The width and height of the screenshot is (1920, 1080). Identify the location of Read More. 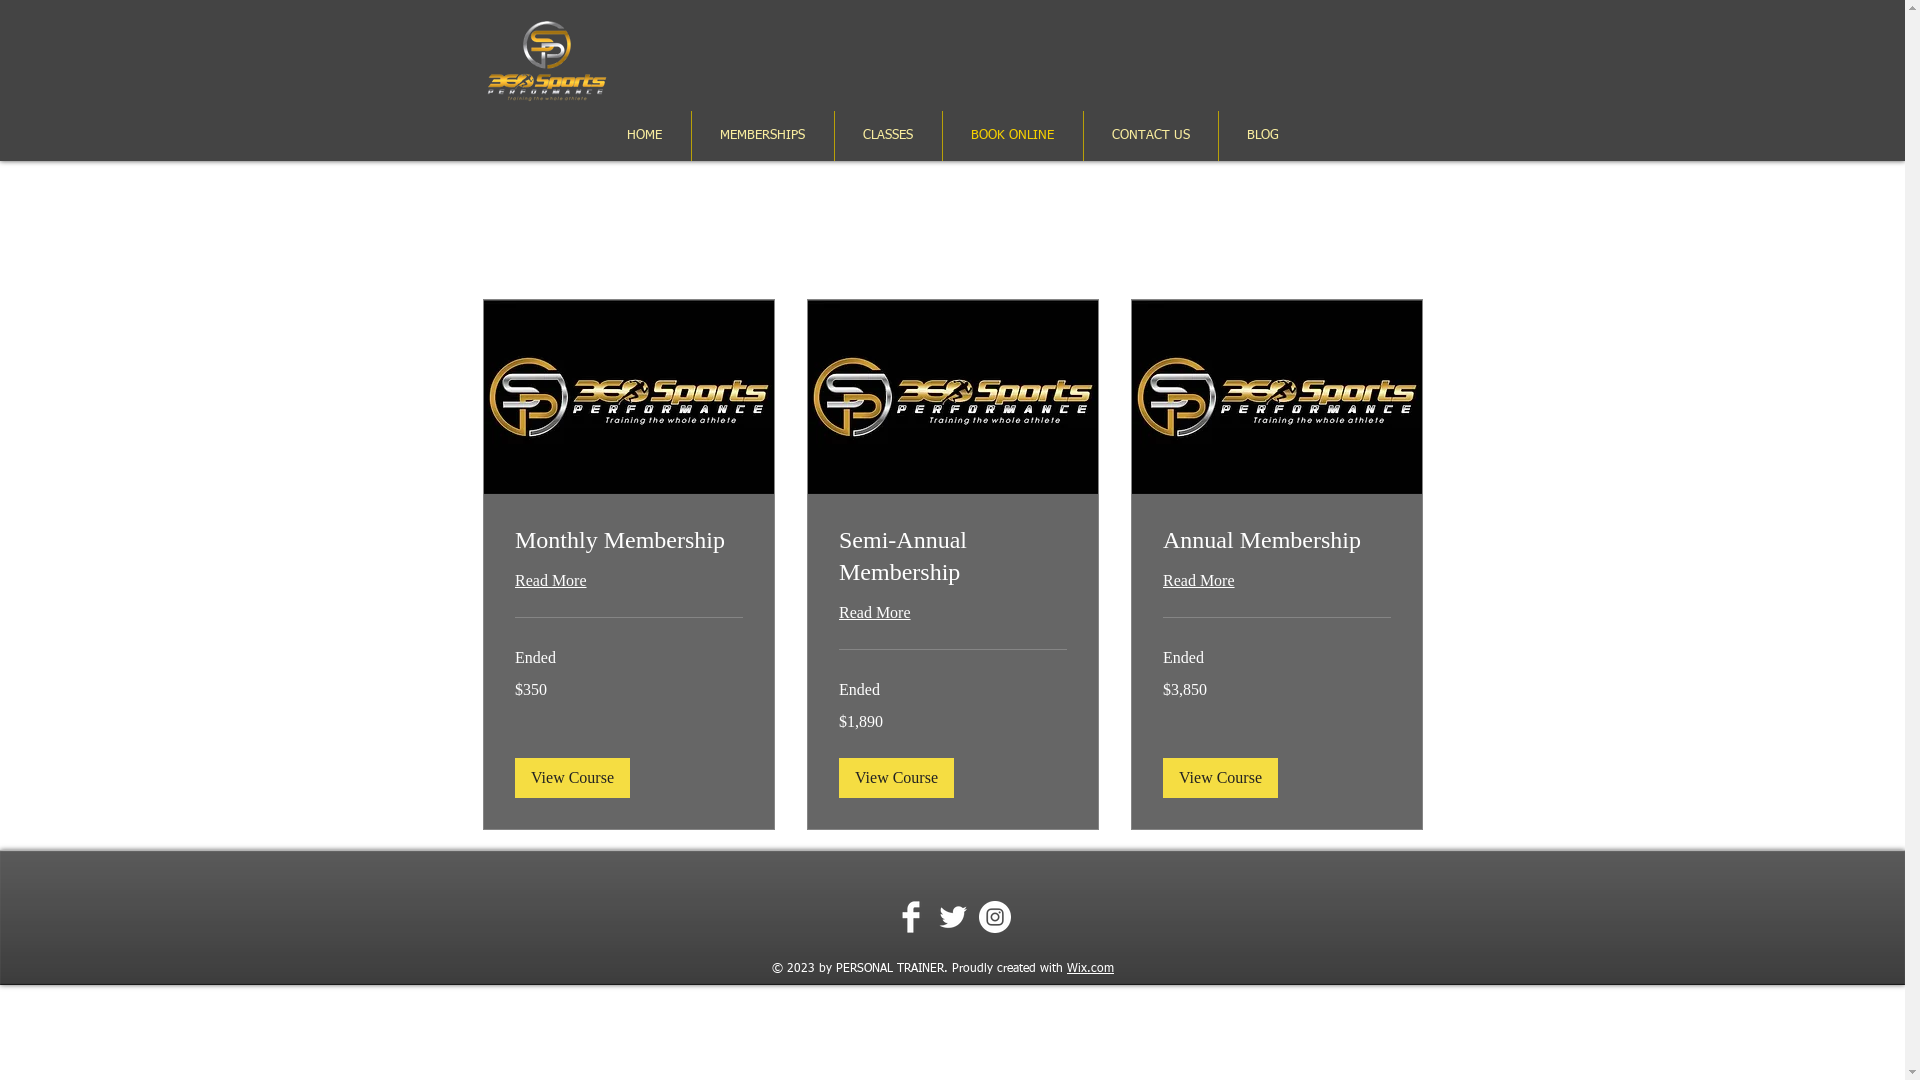
(1198, 581).